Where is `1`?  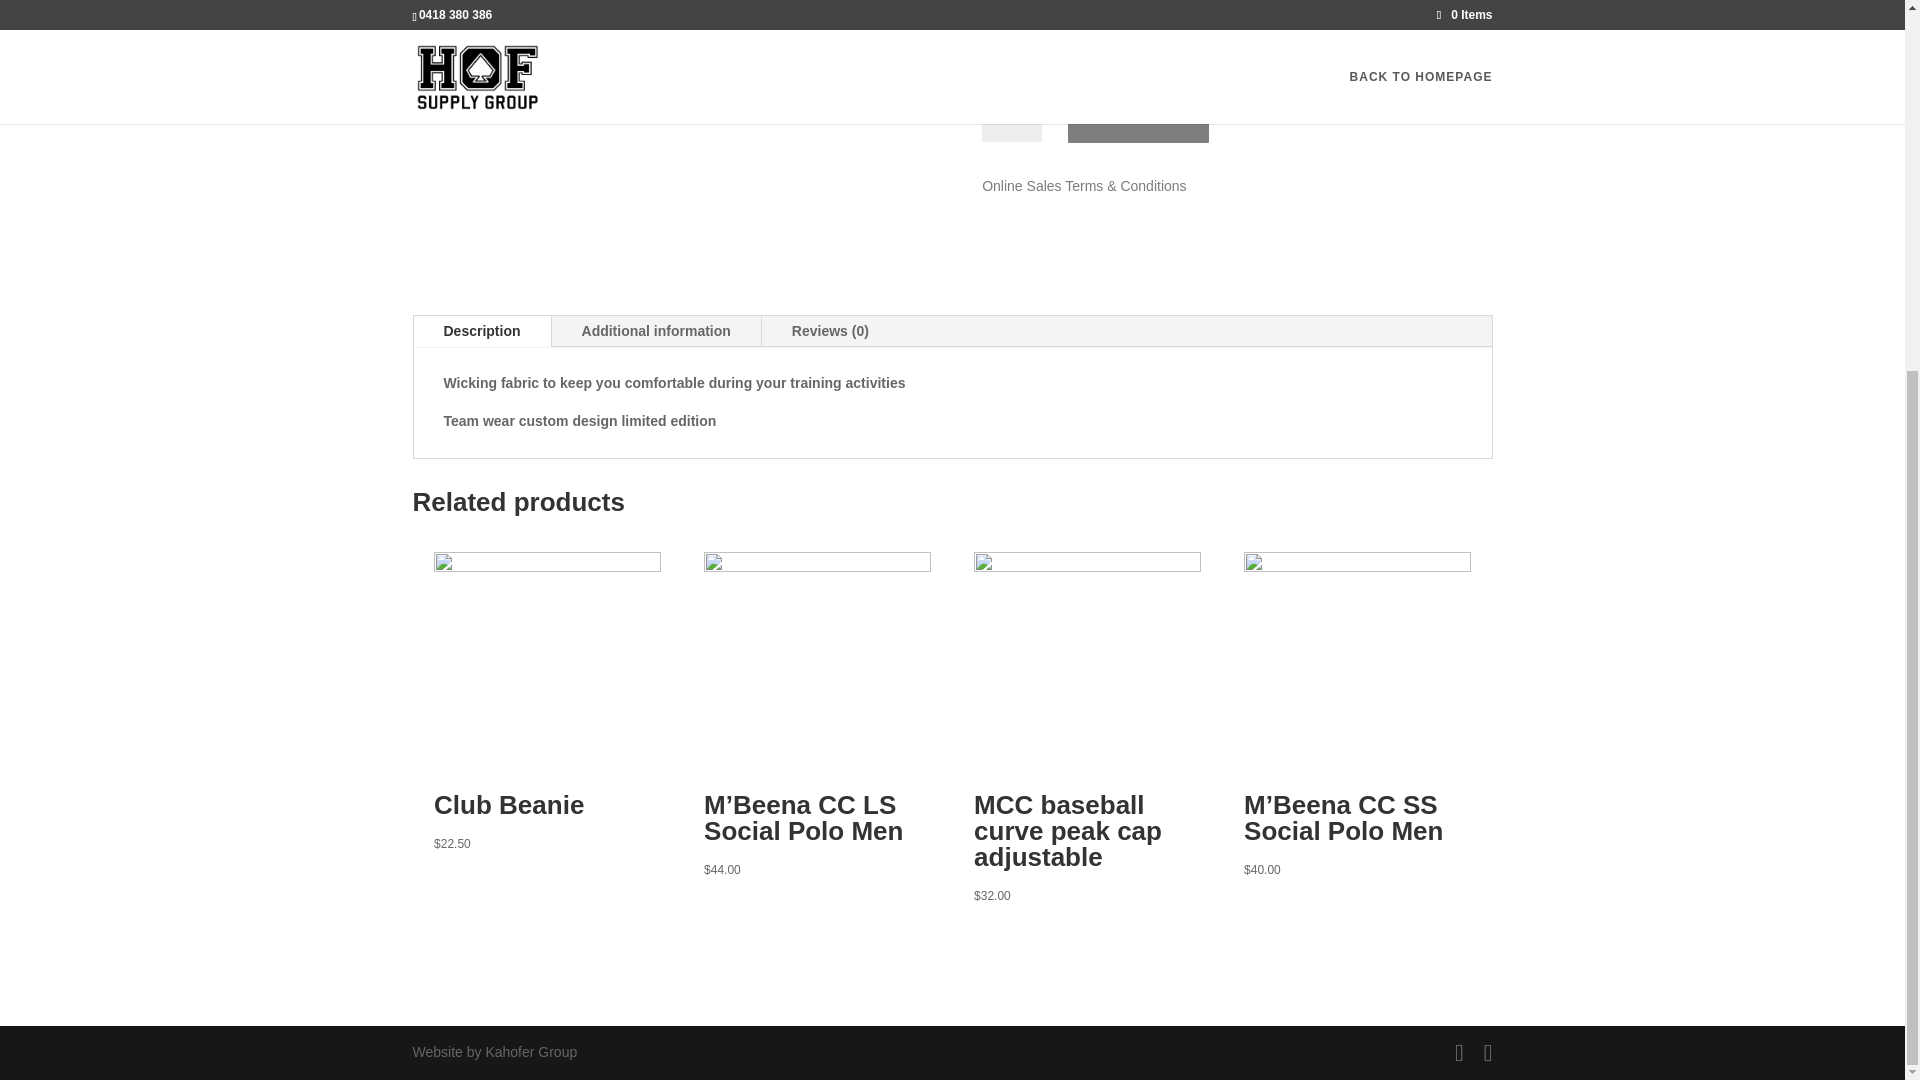
1 is located at coordinates (1012, 114).